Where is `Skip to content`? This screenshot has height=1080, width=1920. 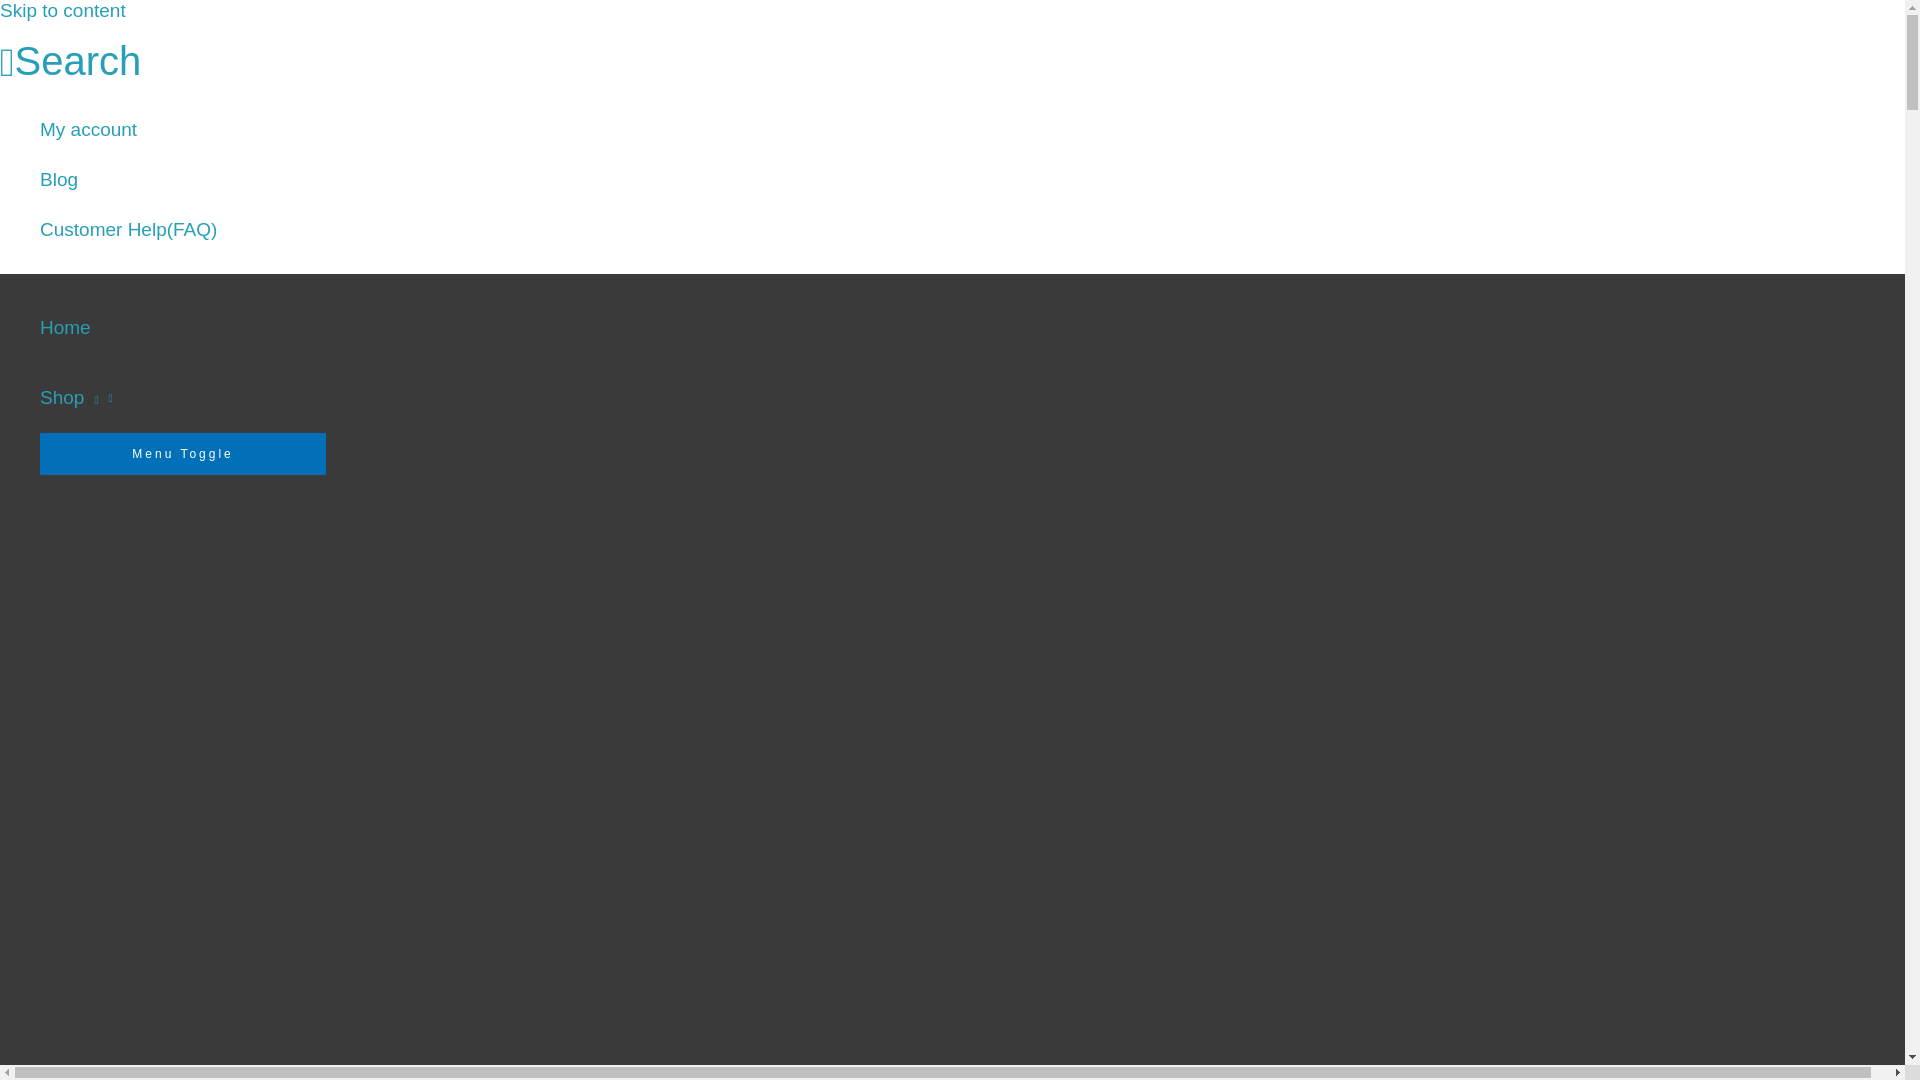
Skip to content is located at coordinates (63, 10).